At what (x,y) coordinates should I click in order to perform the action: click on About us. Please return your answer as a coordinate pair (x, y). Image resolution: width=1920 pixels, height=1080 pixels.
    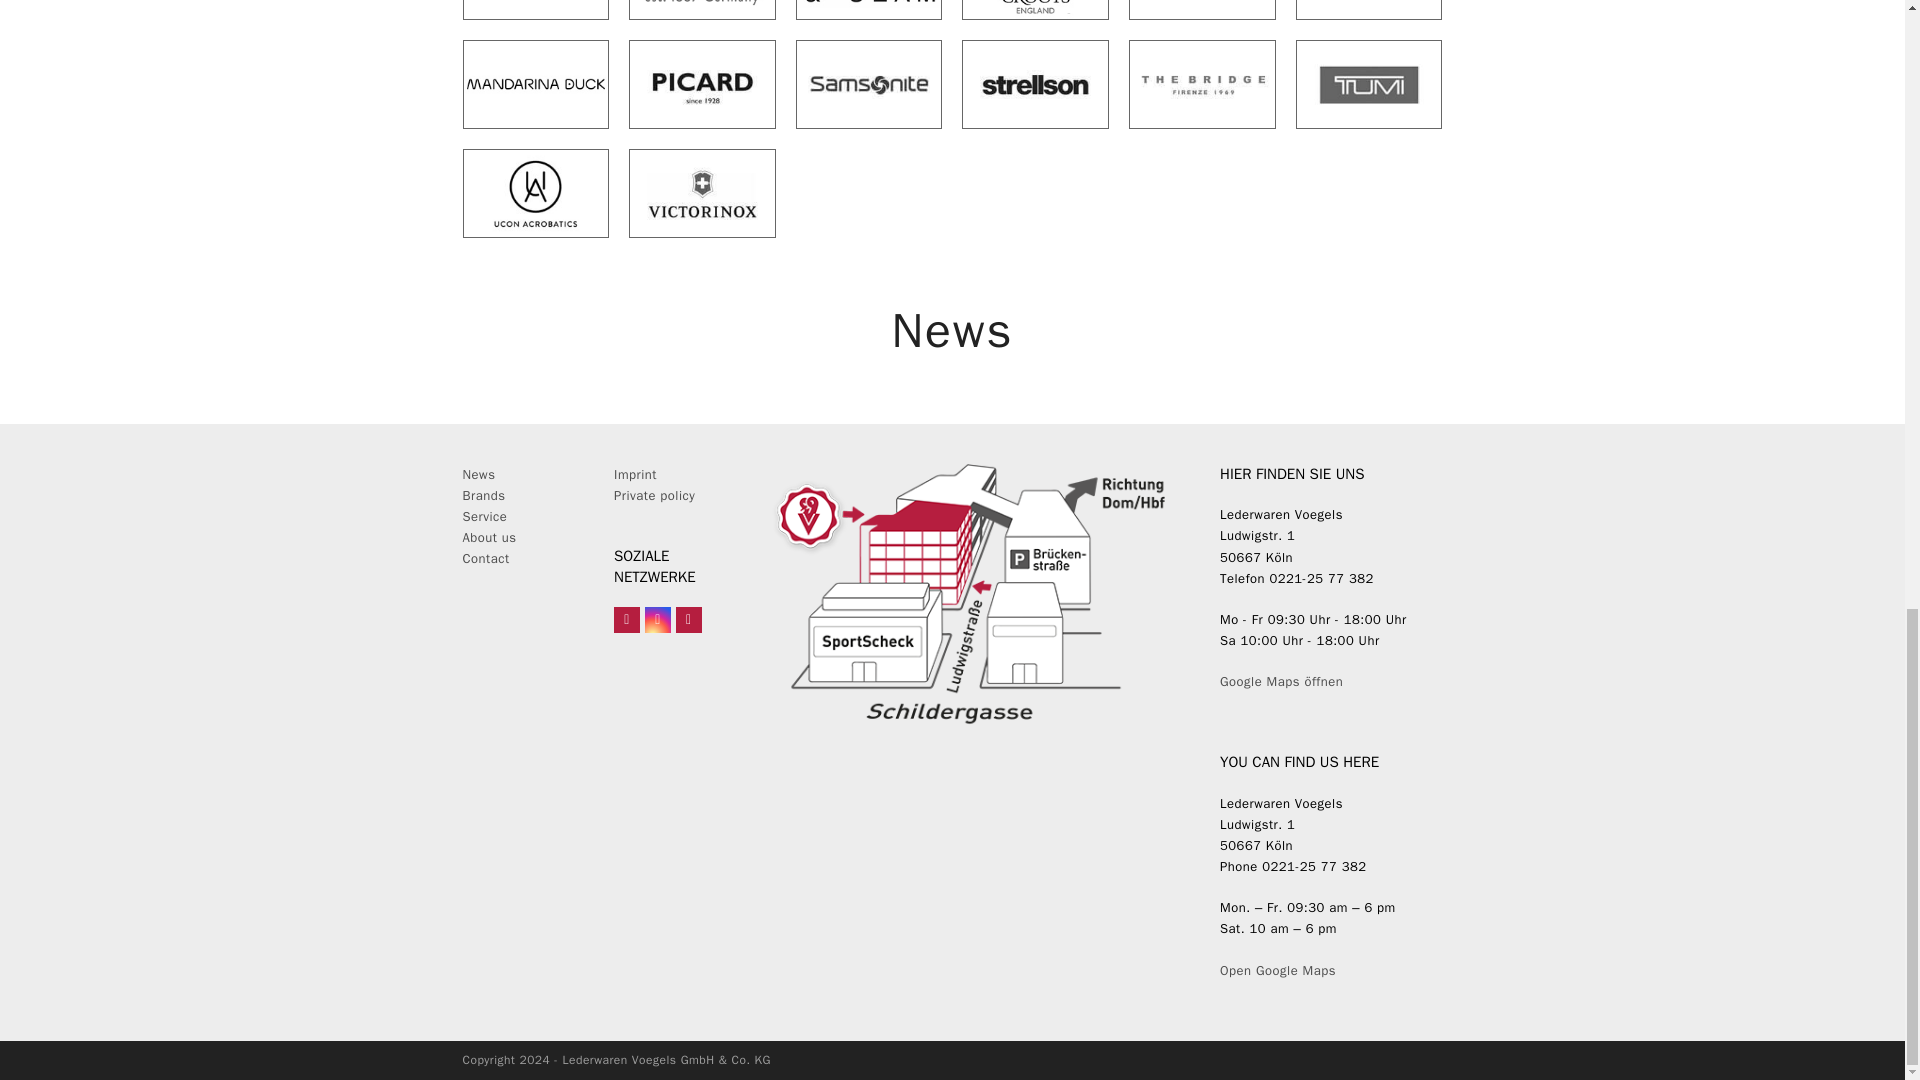
    Looking at the image, I should click on (489, 538).